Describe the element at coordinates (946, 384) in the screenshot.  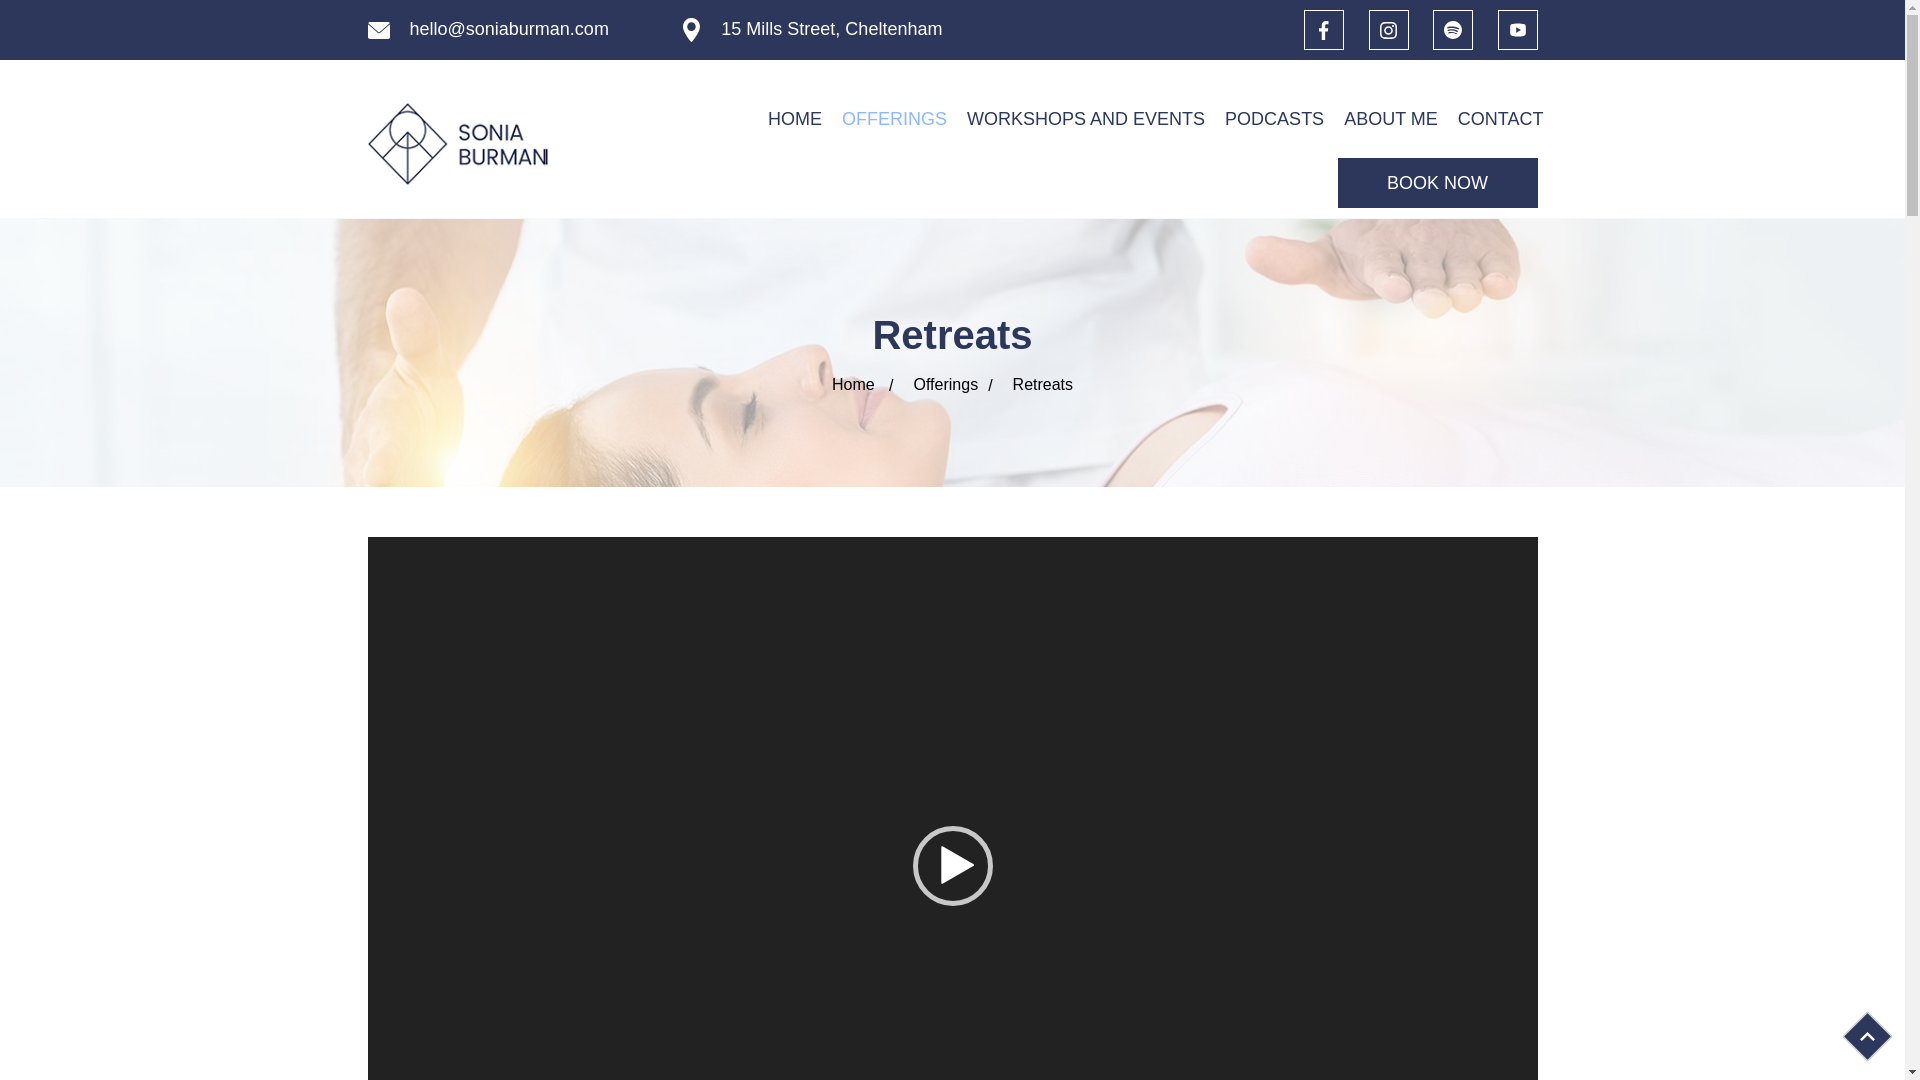
I see `Offerings` at that location.